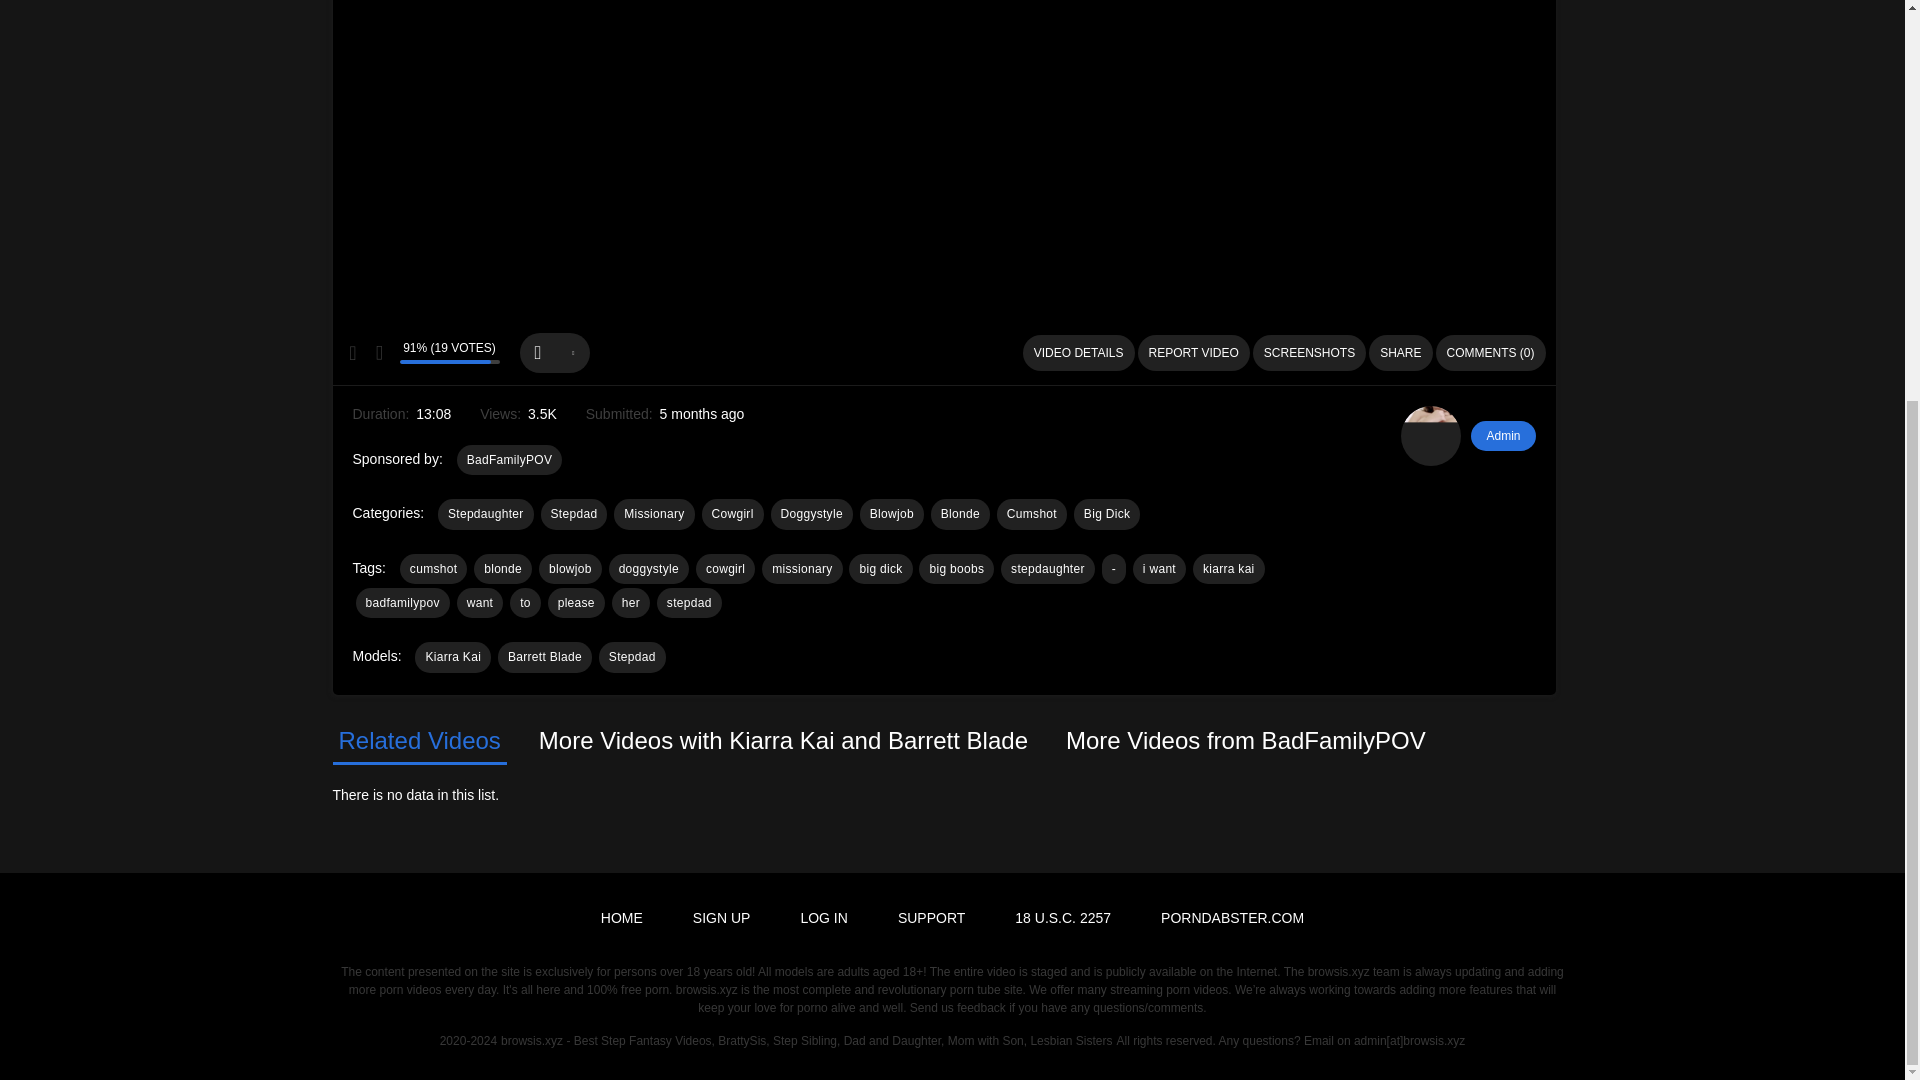  I want to click on REPORT VIDEO, so click(1194, 352).